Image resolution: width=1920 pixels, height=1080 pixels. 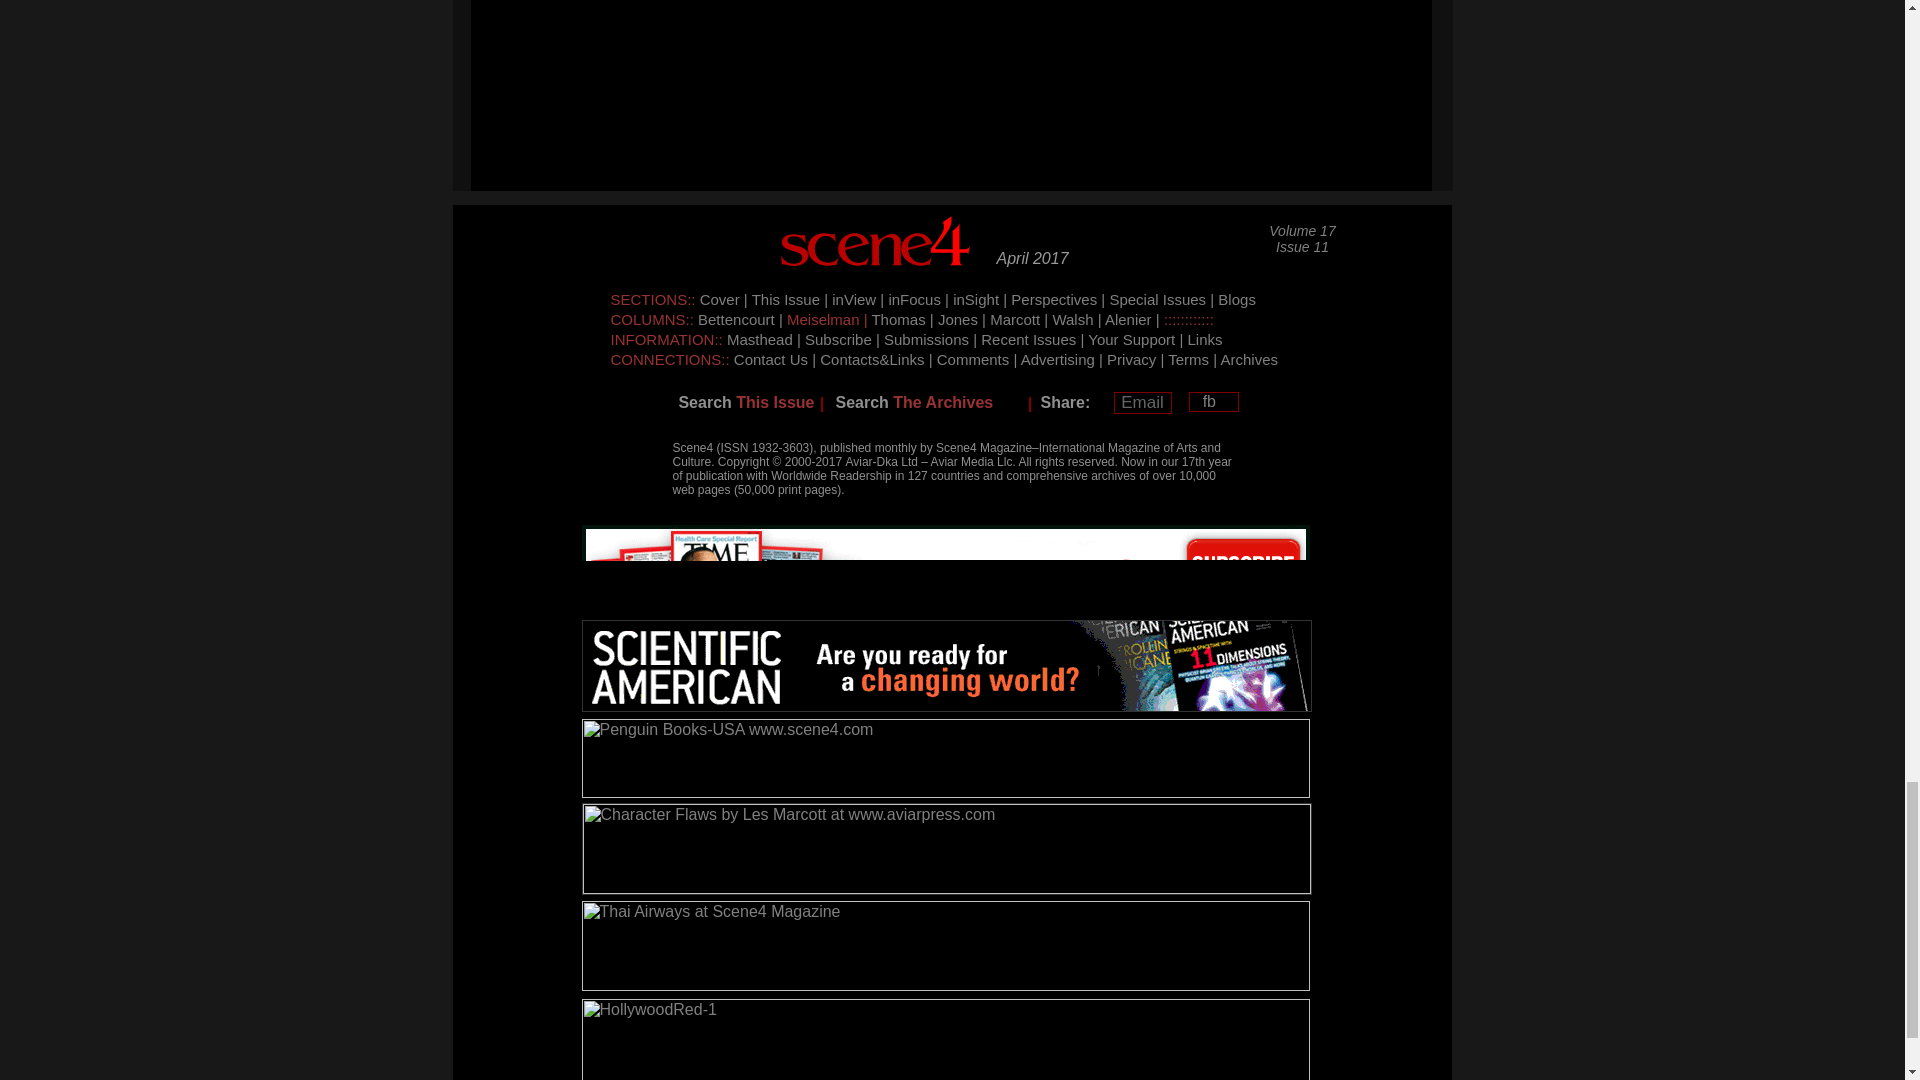 I want to click on Penguin Books-USA www.scene4.com, so click(x=945, y=758).